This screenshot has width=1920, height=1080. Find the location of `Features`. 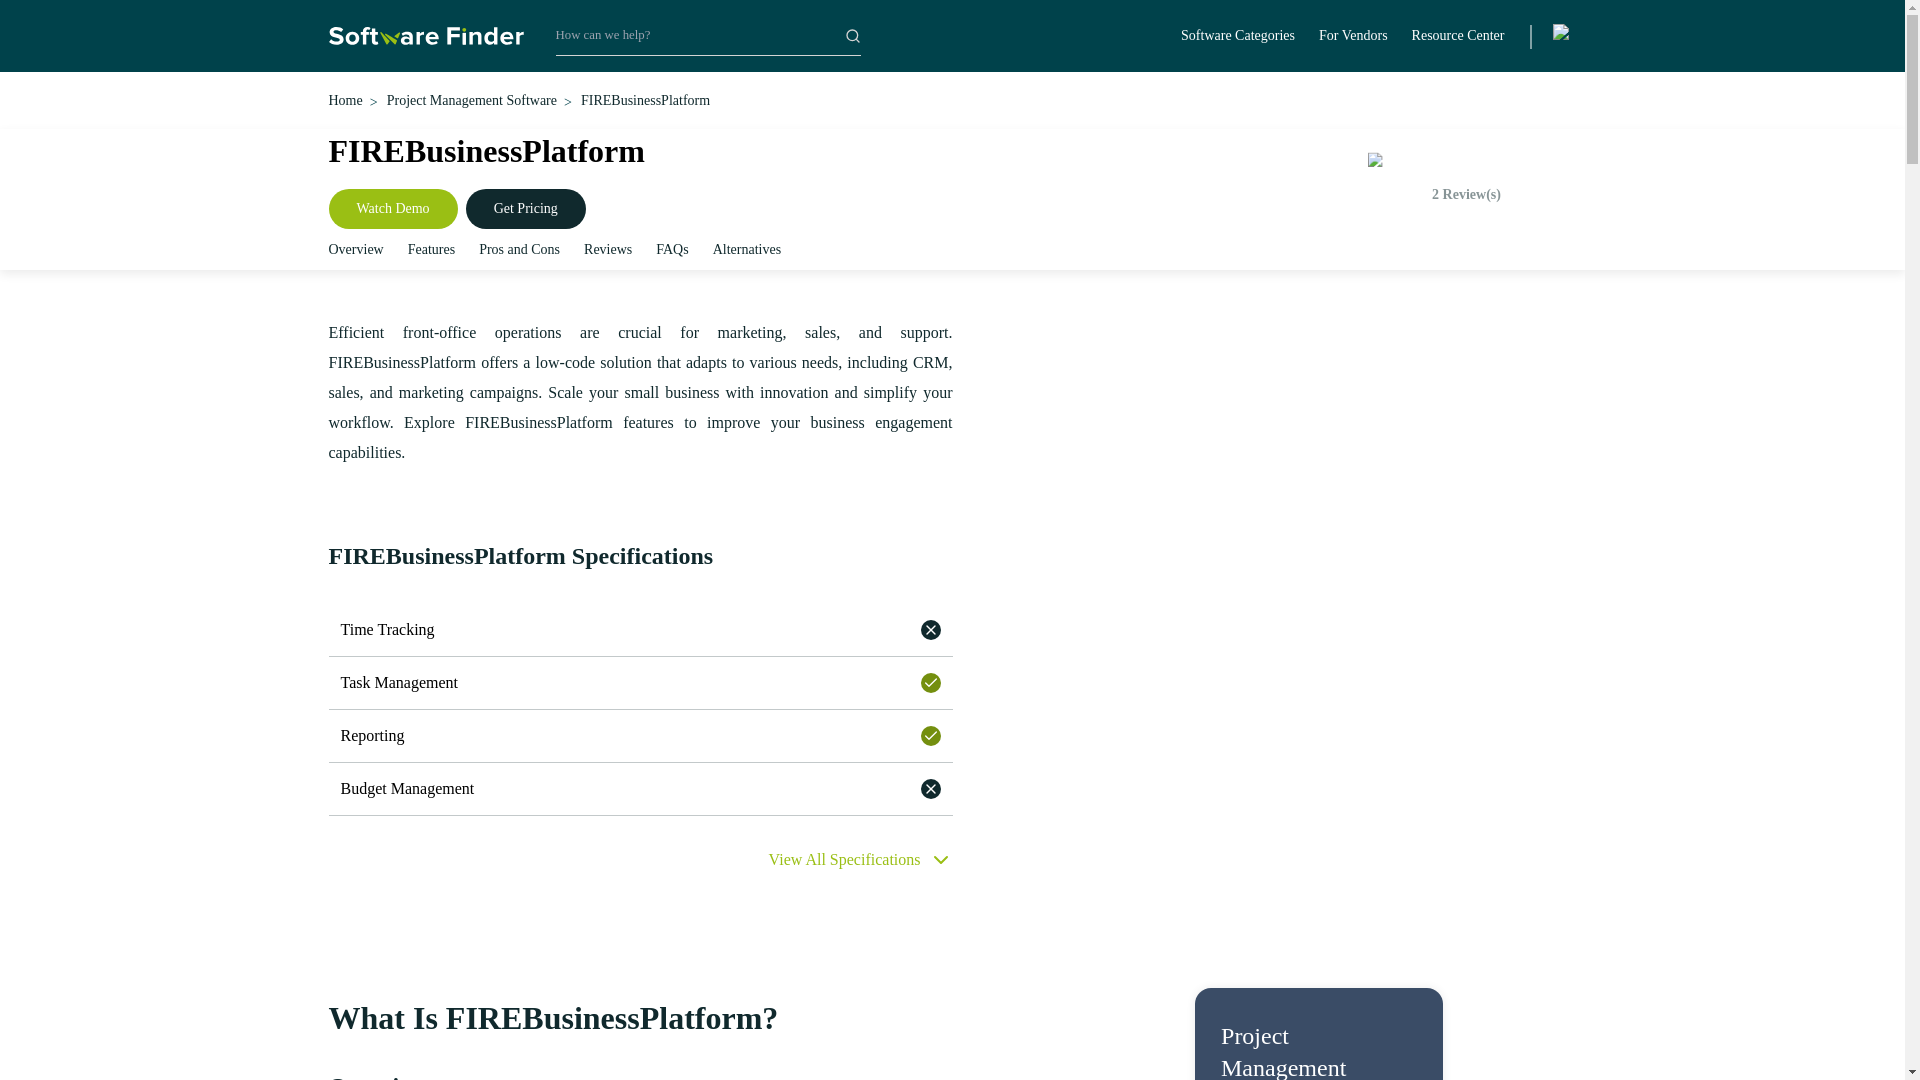

Features is located at coordinates (431, 249).